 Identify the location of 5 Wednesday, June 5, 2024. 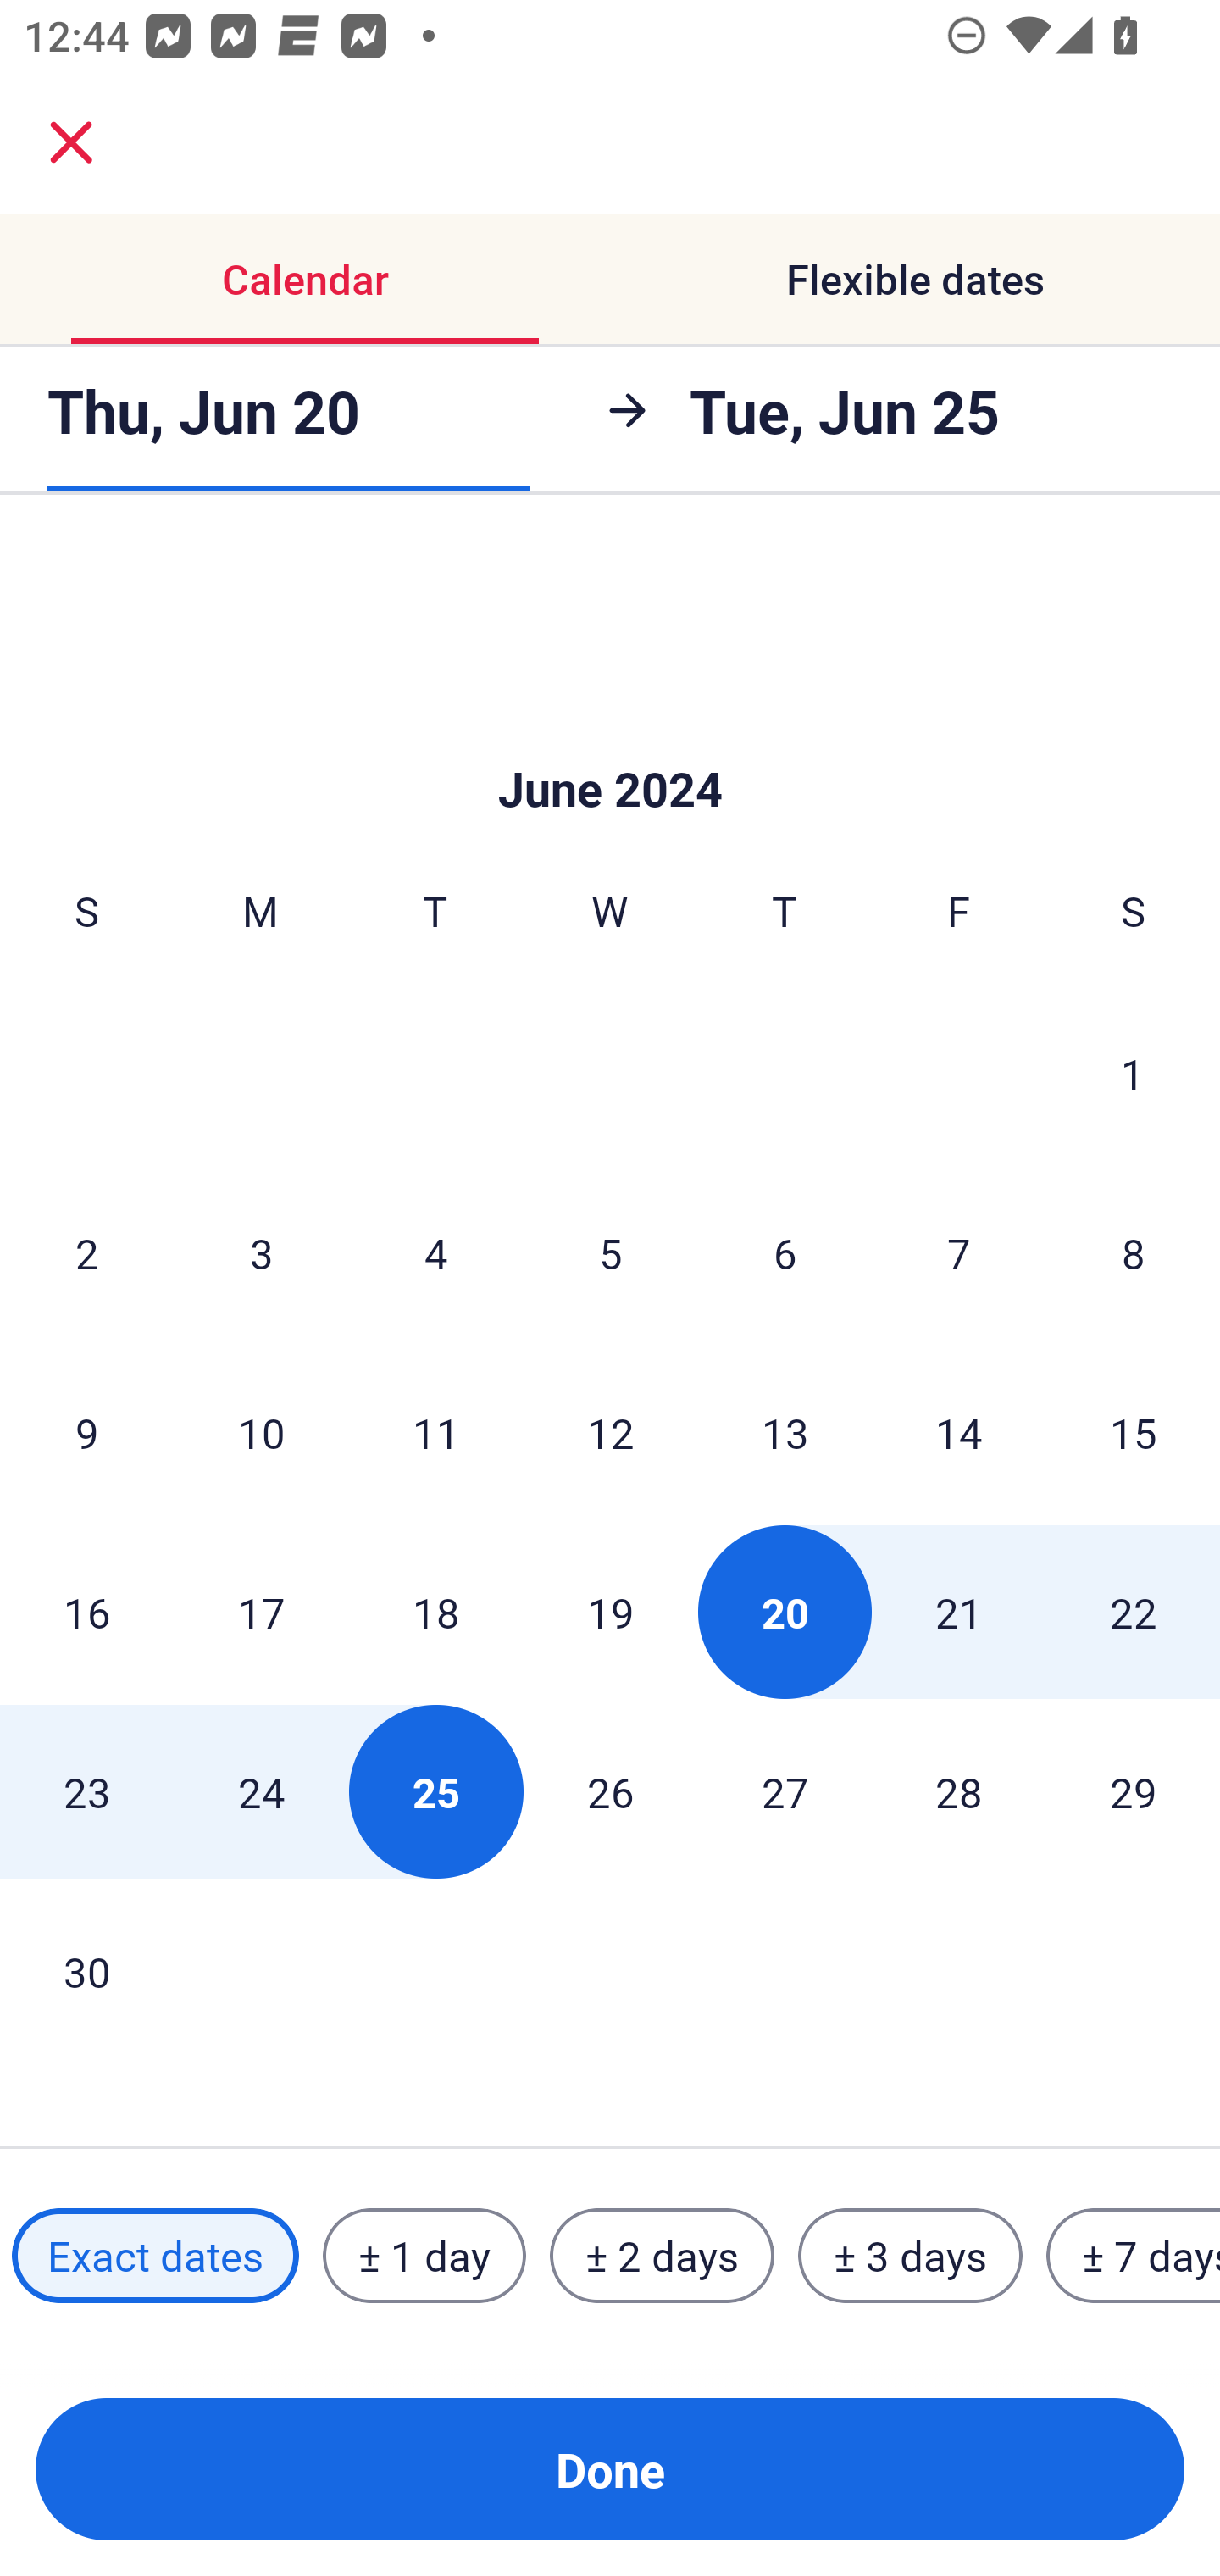
(610, 1252).